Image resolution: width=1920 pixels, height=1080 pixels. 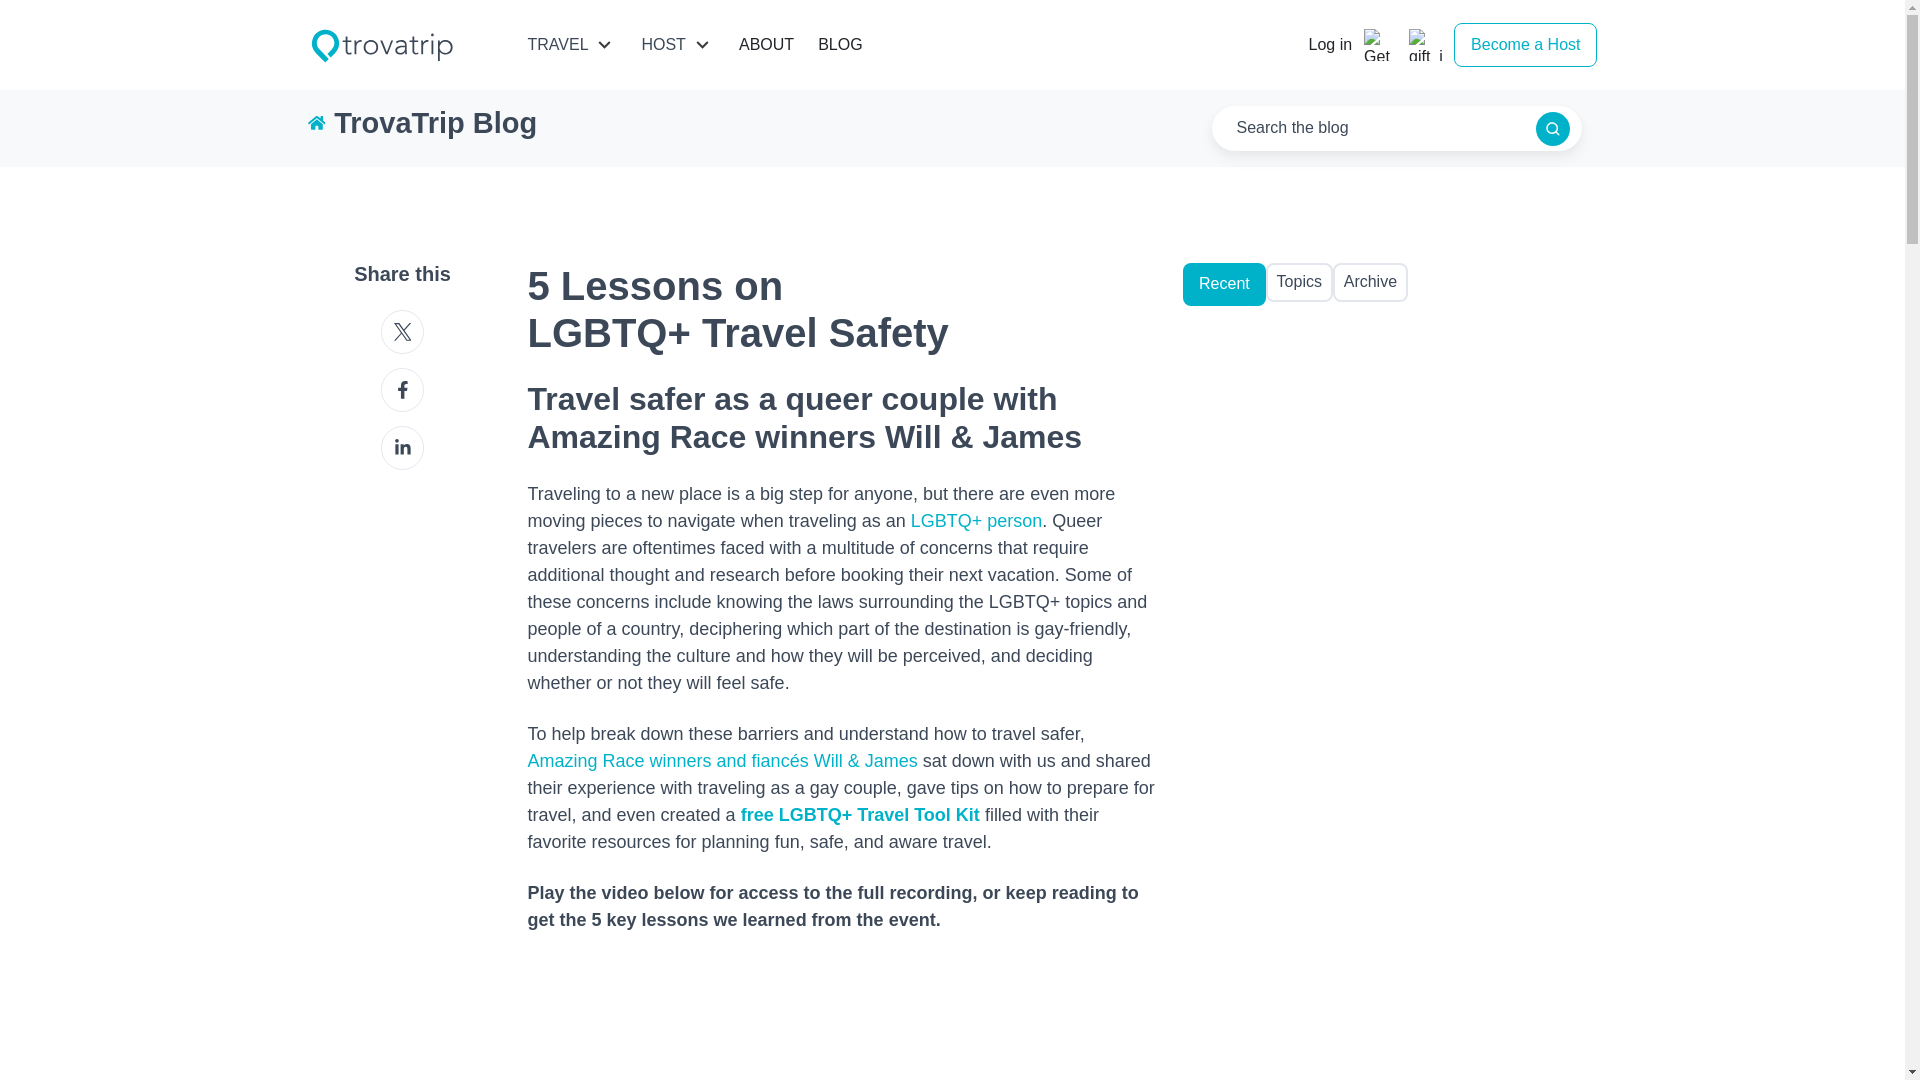 What do you see at coordinates (840, 44) in the screenshot?
I see `BLOG` at bounding box center [840, 44].